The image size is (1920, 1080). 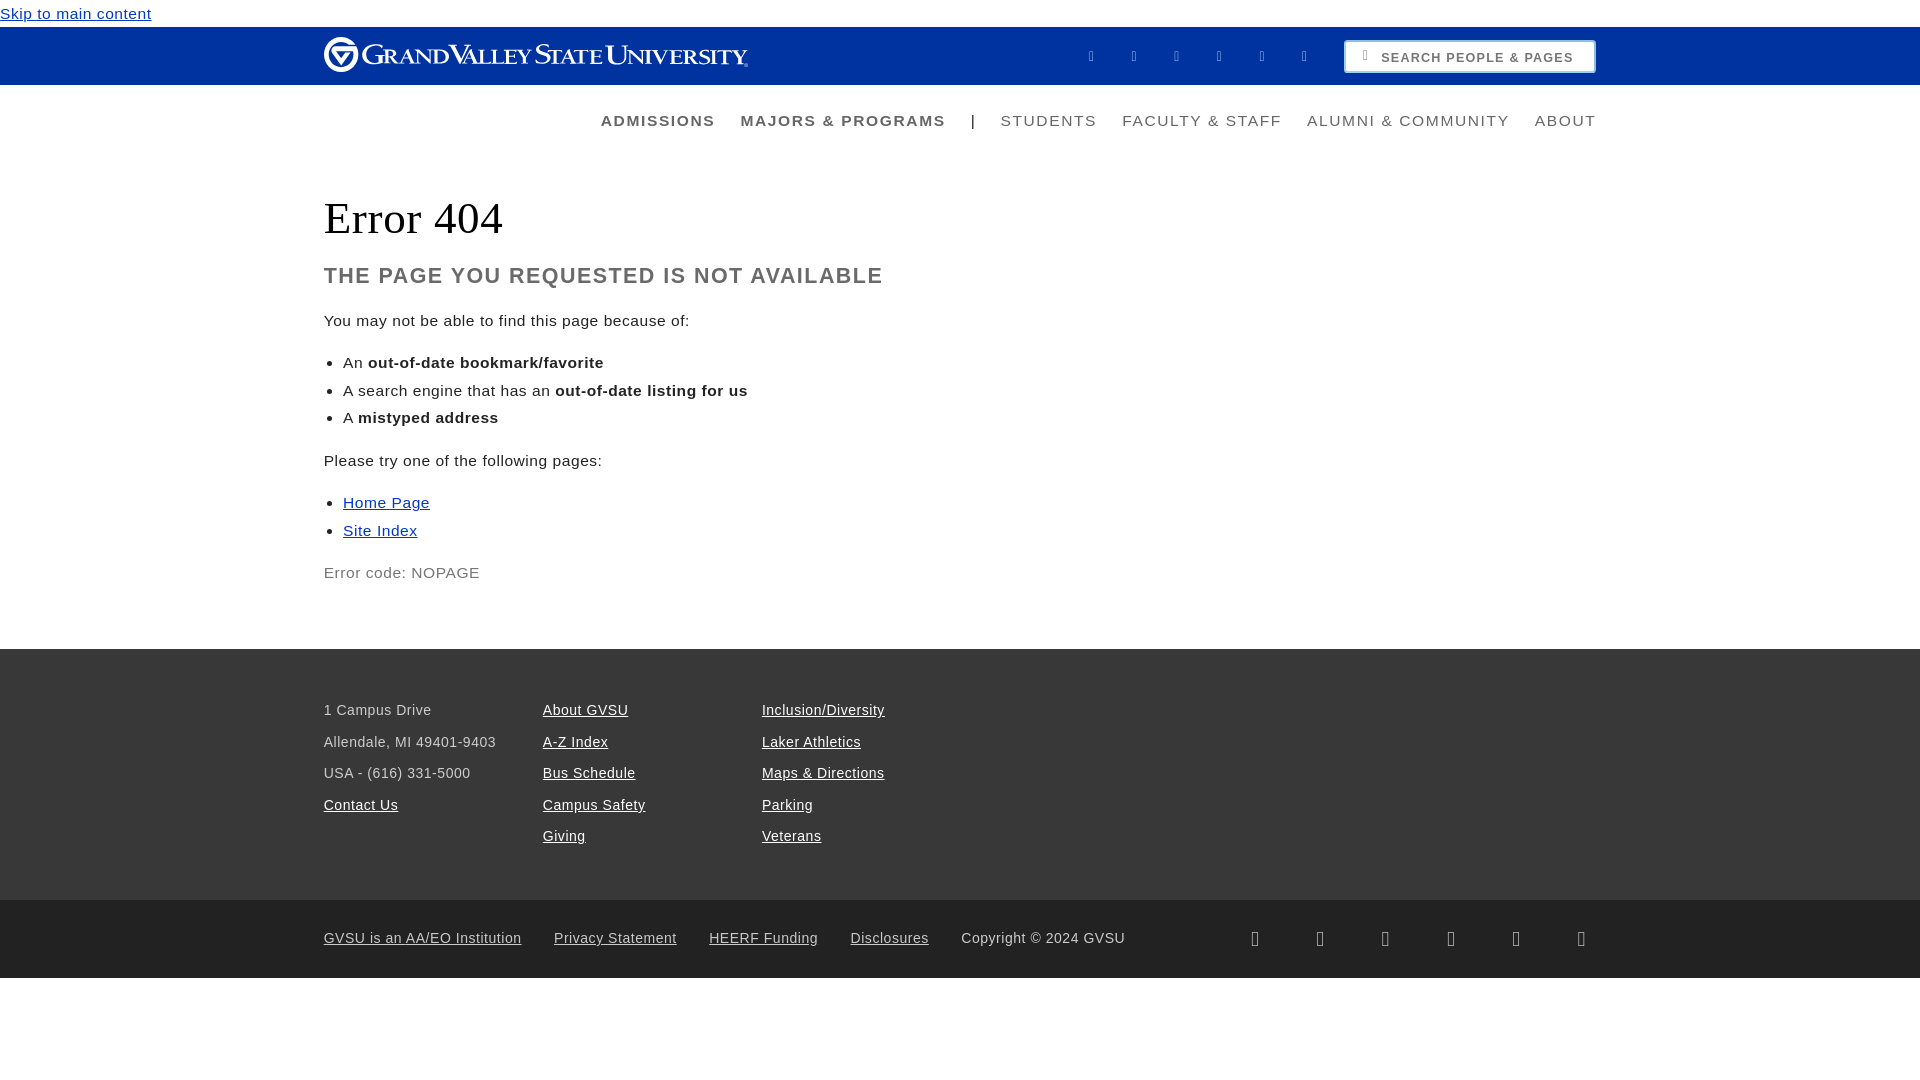 I want to click on Bus Schedule, so click(x=589, y=772).